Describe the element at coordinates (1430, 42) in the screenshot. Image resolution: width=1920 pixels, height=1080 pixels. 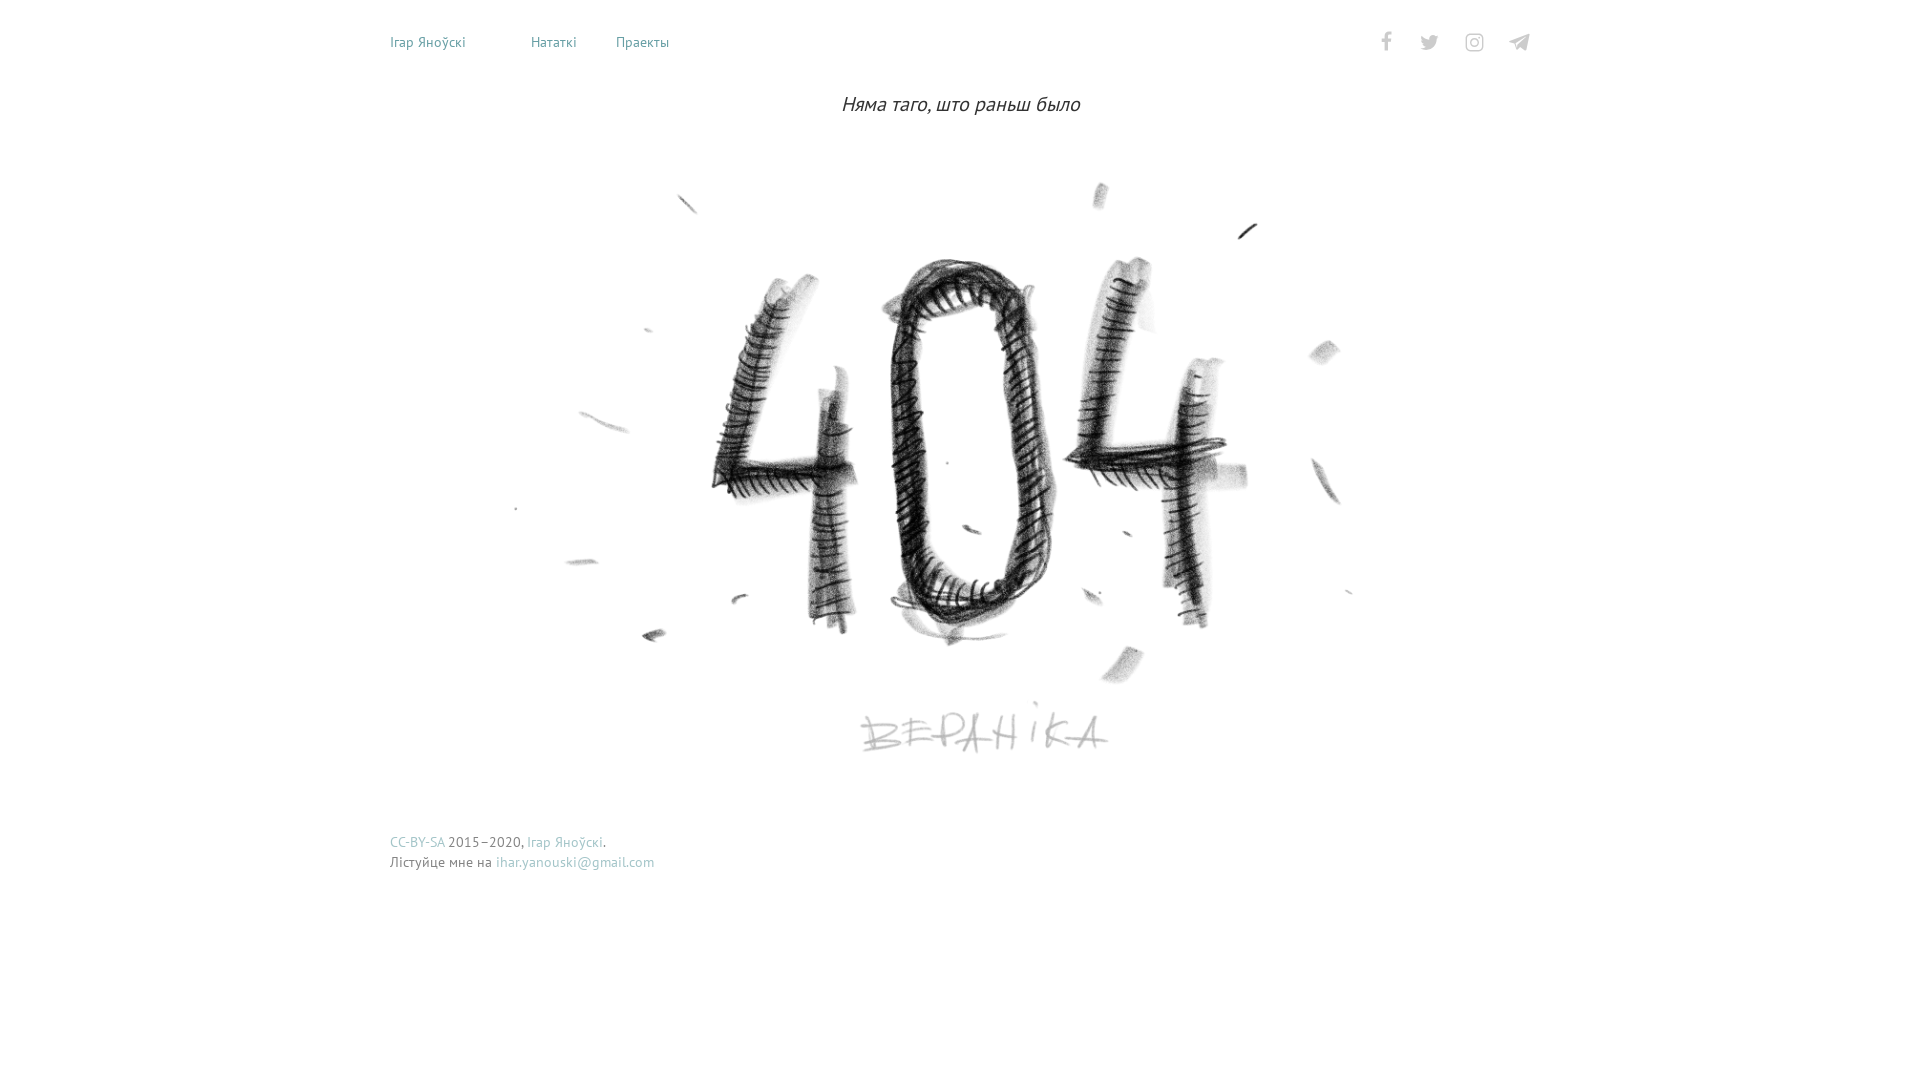
I see `@czaroot` at that location.